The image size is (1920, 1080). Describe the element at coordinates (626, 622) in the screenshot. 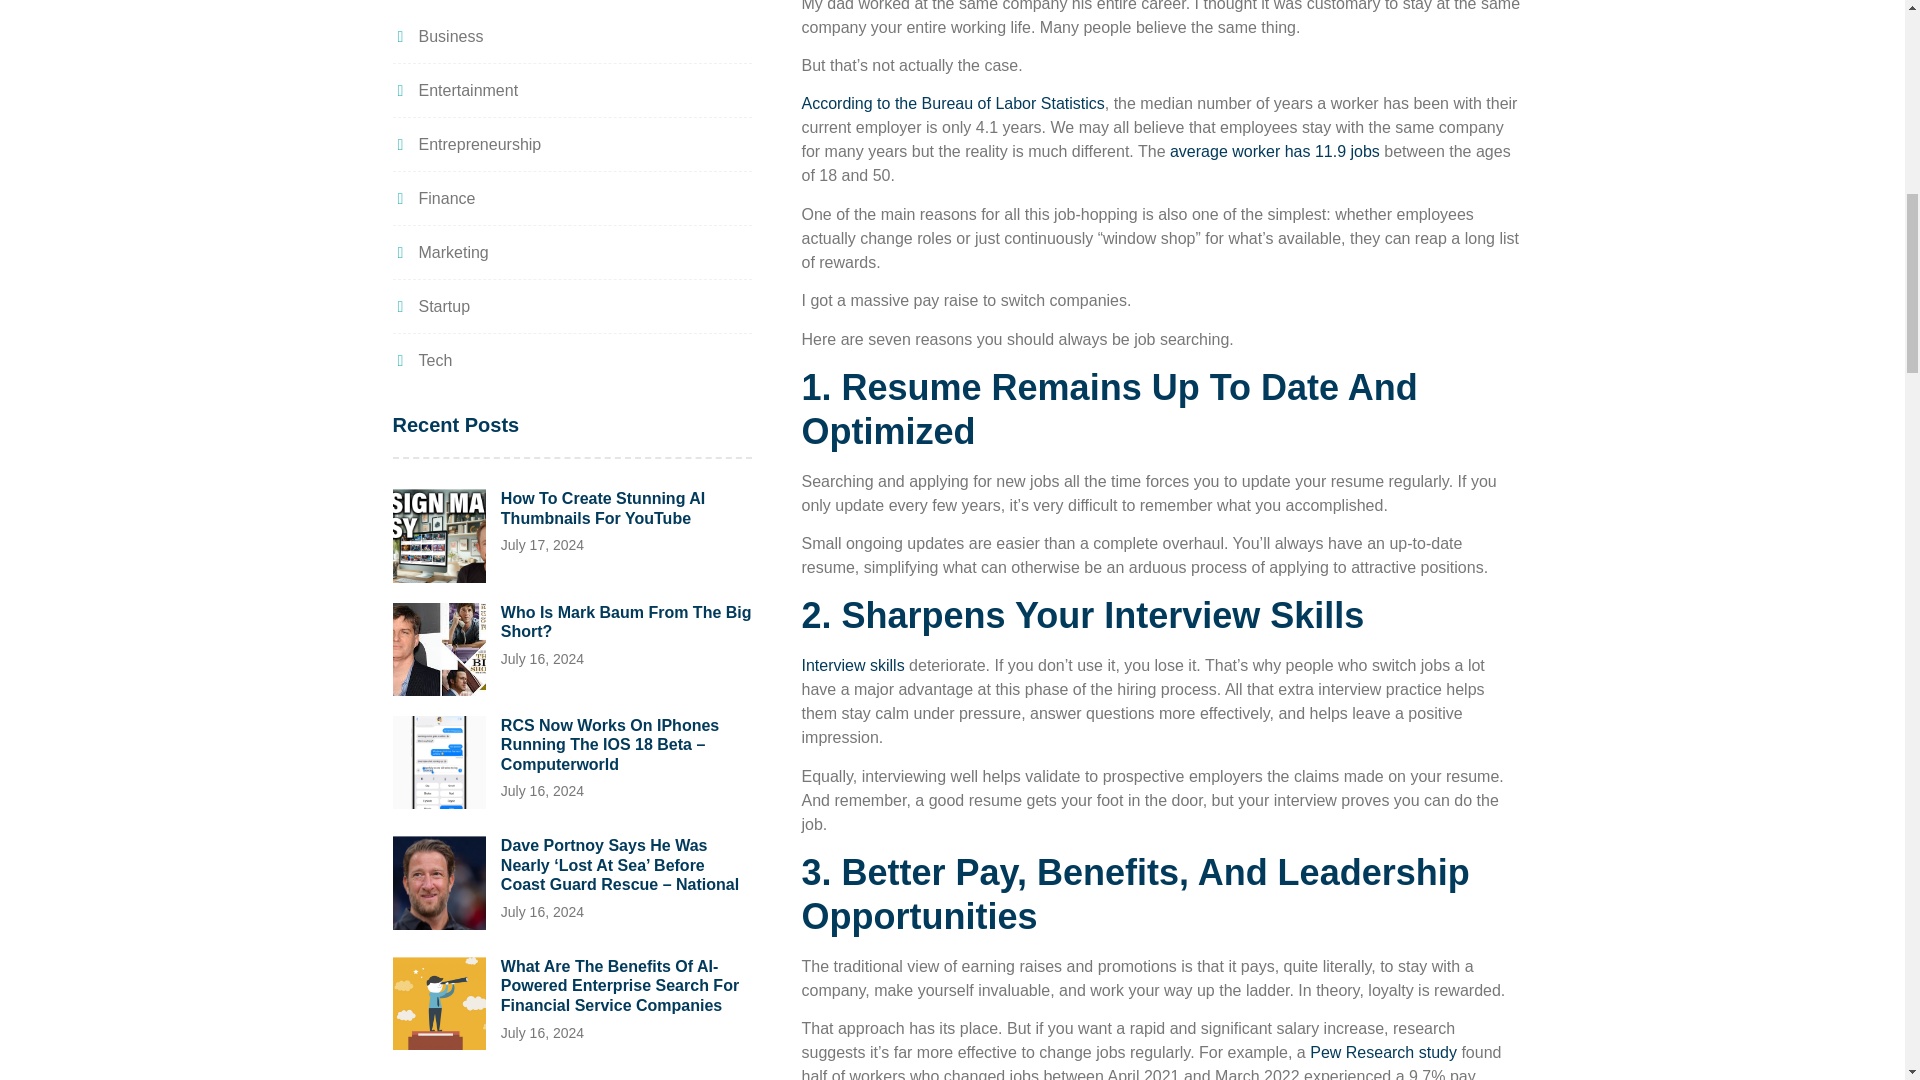

I see `Who Is Mark Baum From The Big Short?` at that location.